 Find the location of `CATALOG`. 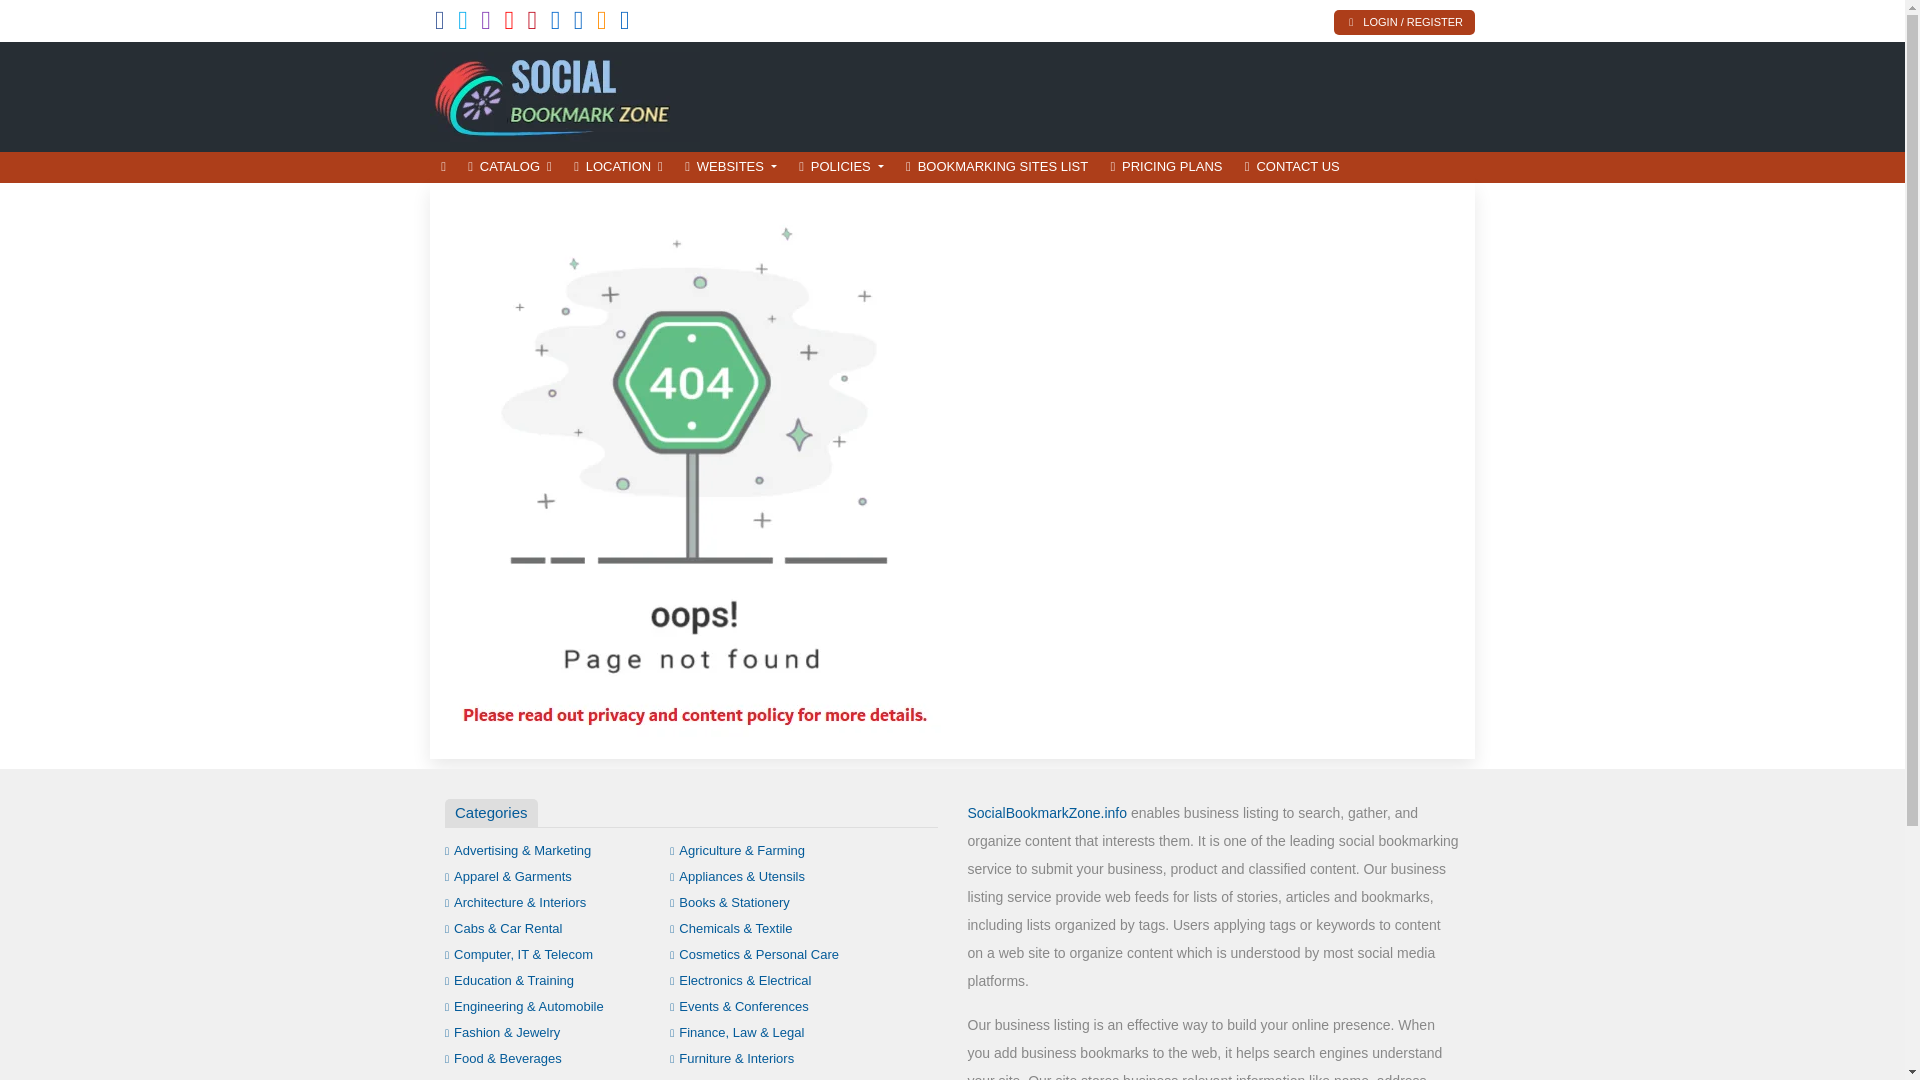

CATALOG is located at coordinates (509, 167).